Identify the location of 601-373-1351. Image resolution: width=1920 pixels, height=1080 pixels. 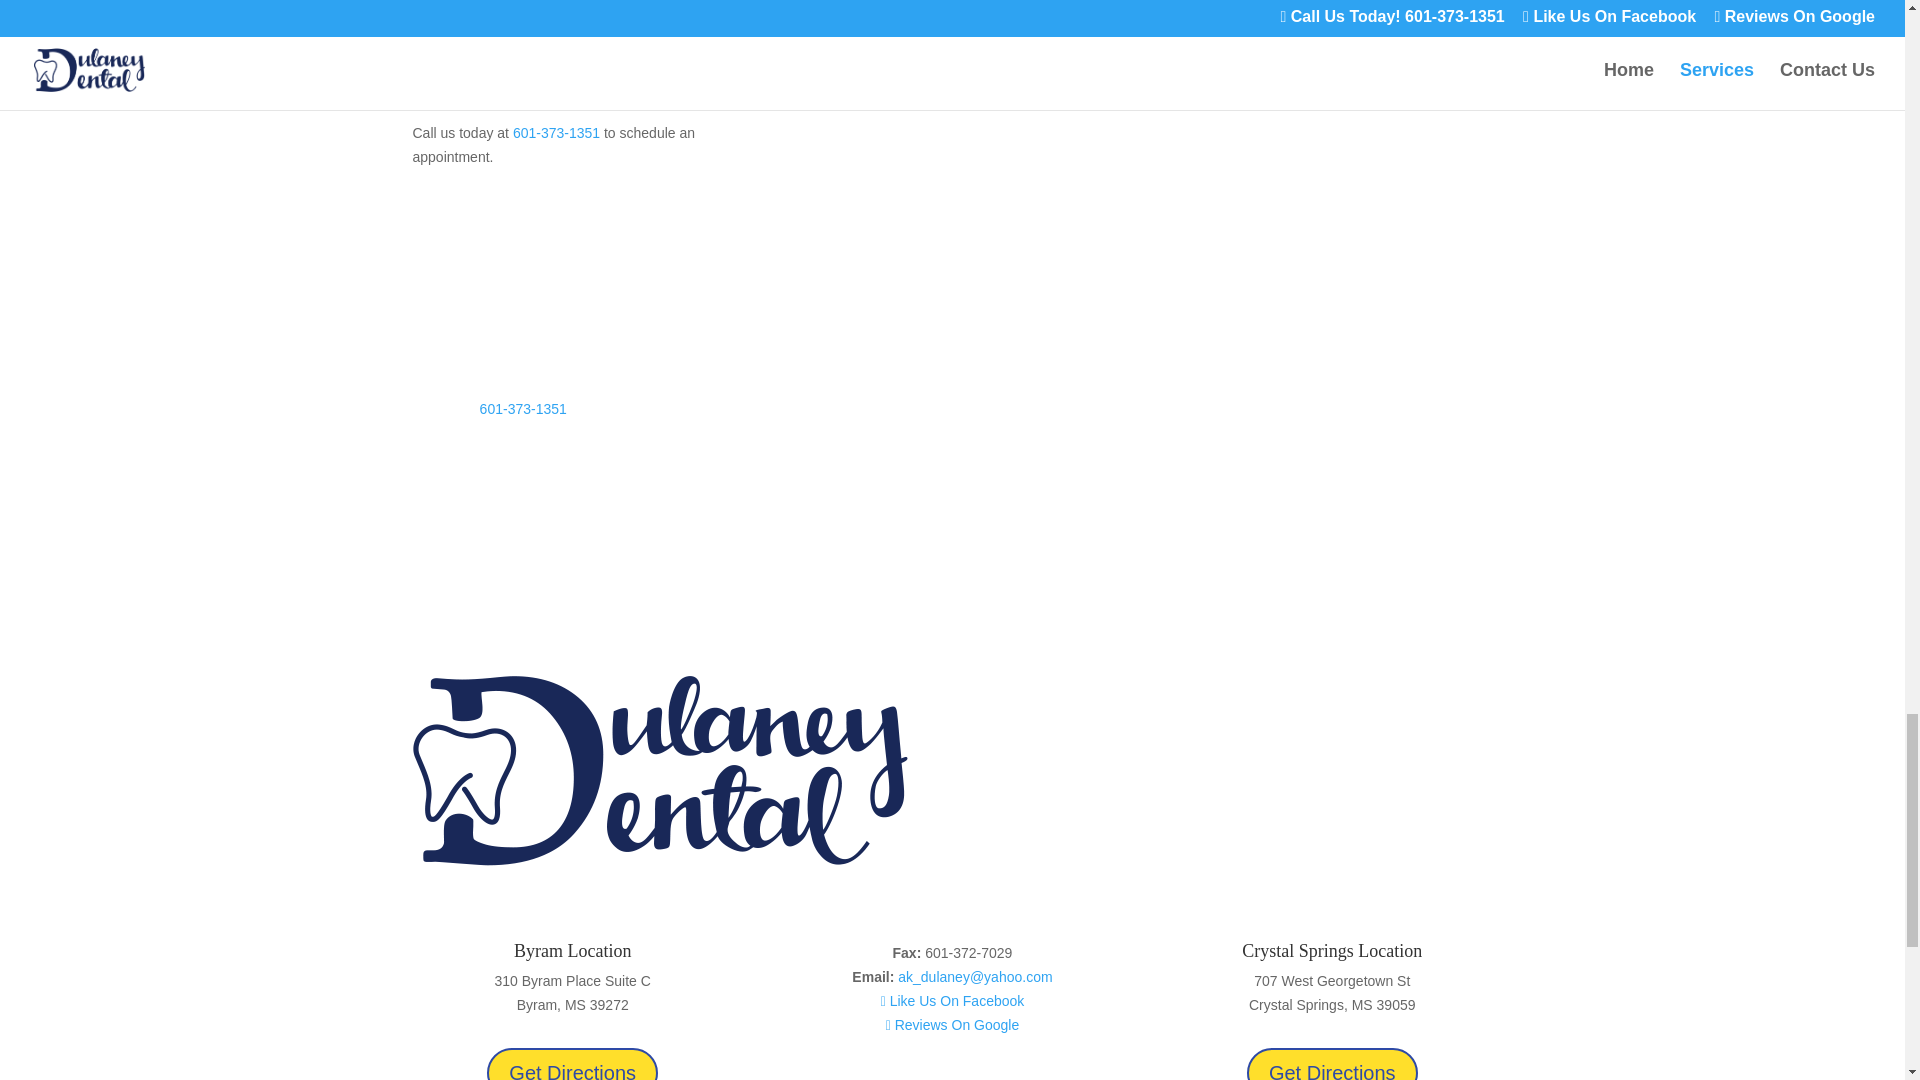
(523, 408).